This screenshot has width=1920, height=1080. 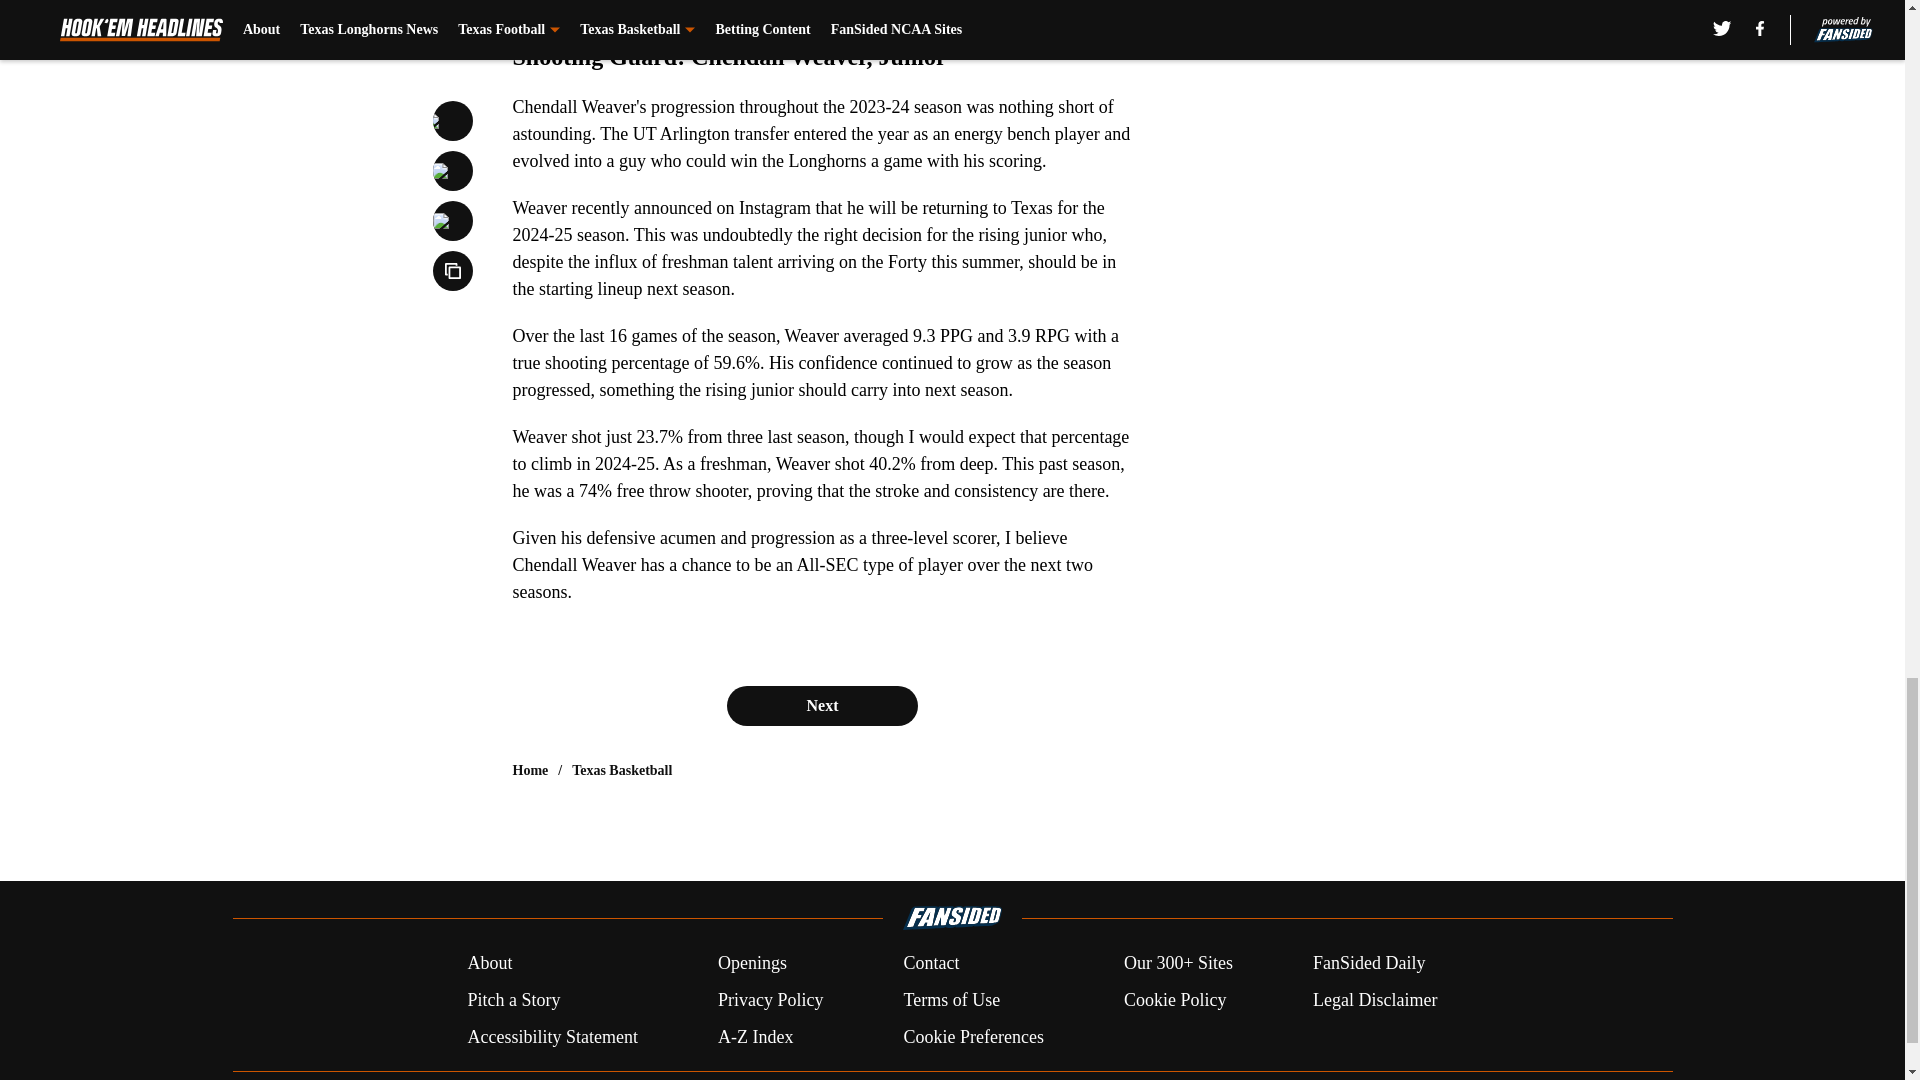 What do you see at coordinates (622, 770) in the screenshot?
I see `Texas Basketball` at bounding box center [622, 770].